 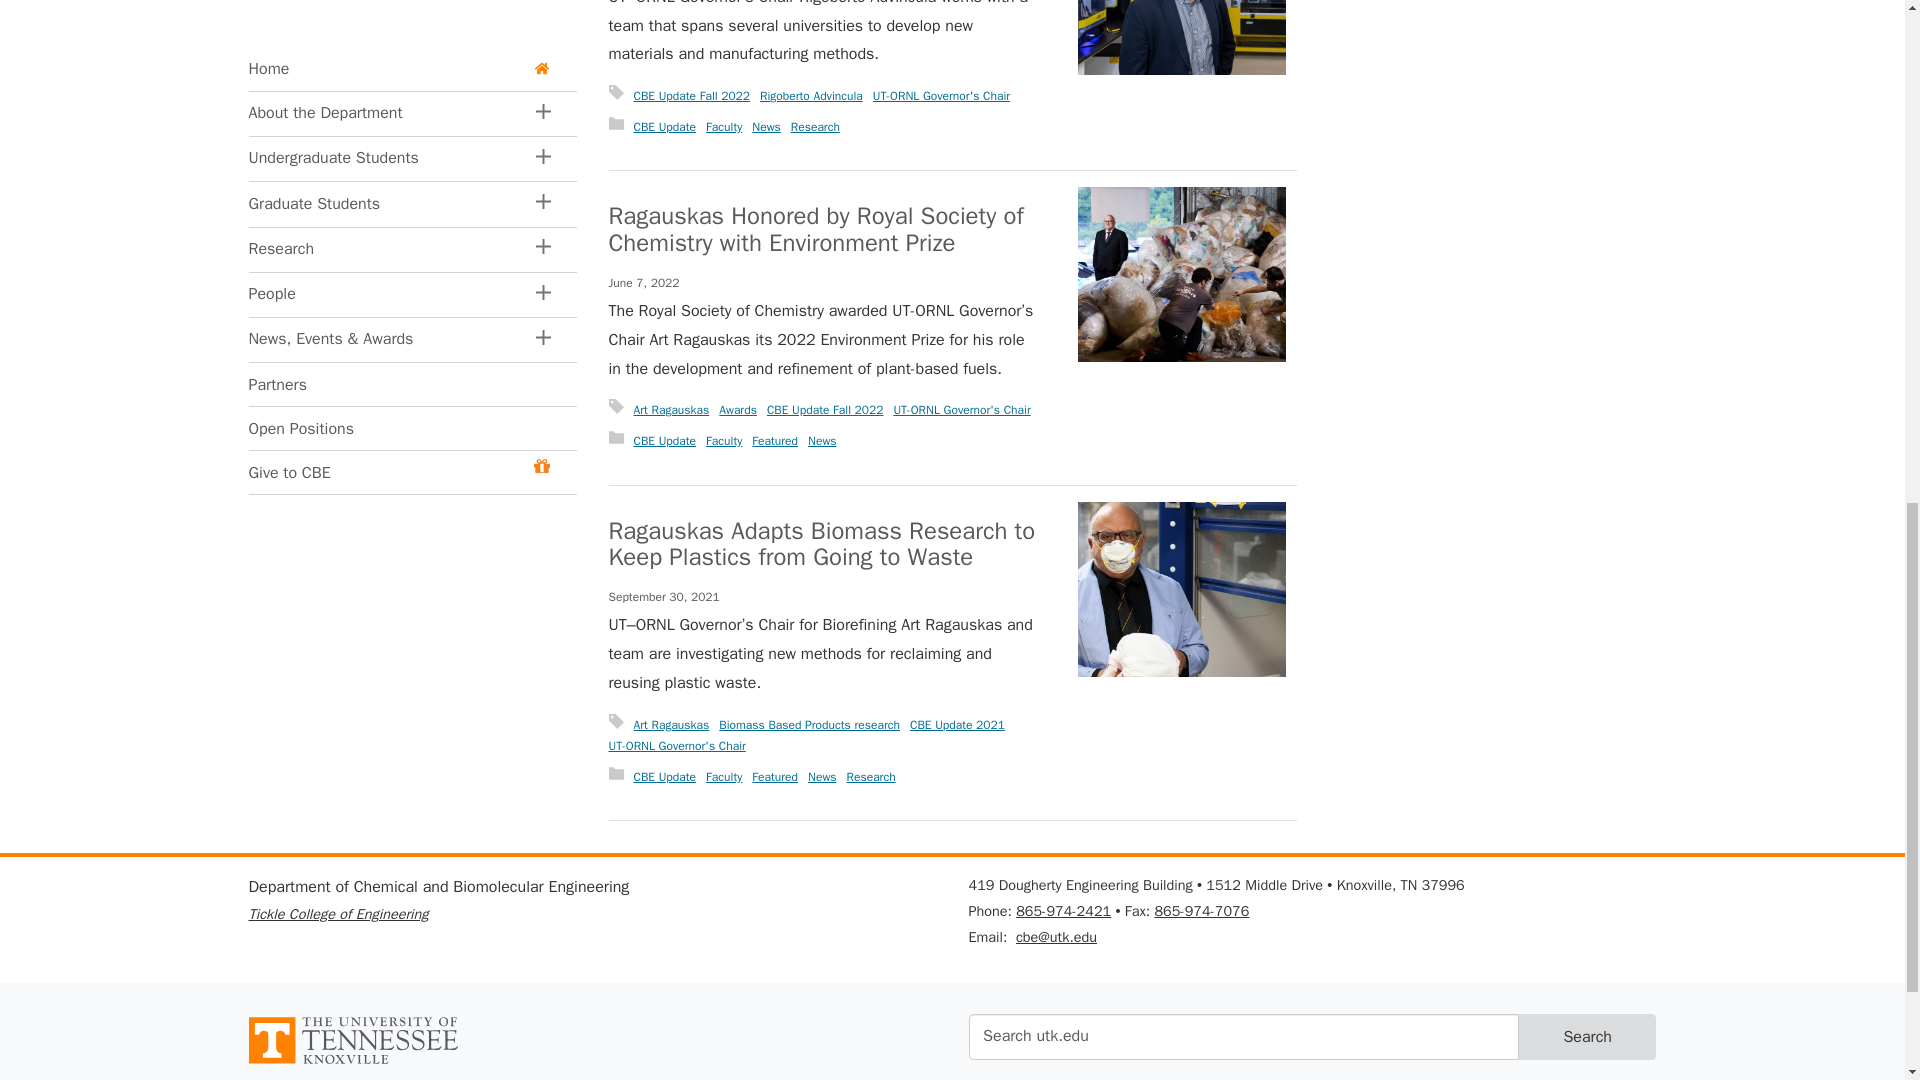 I want to click on Search, so click(x=1587, y=1036).